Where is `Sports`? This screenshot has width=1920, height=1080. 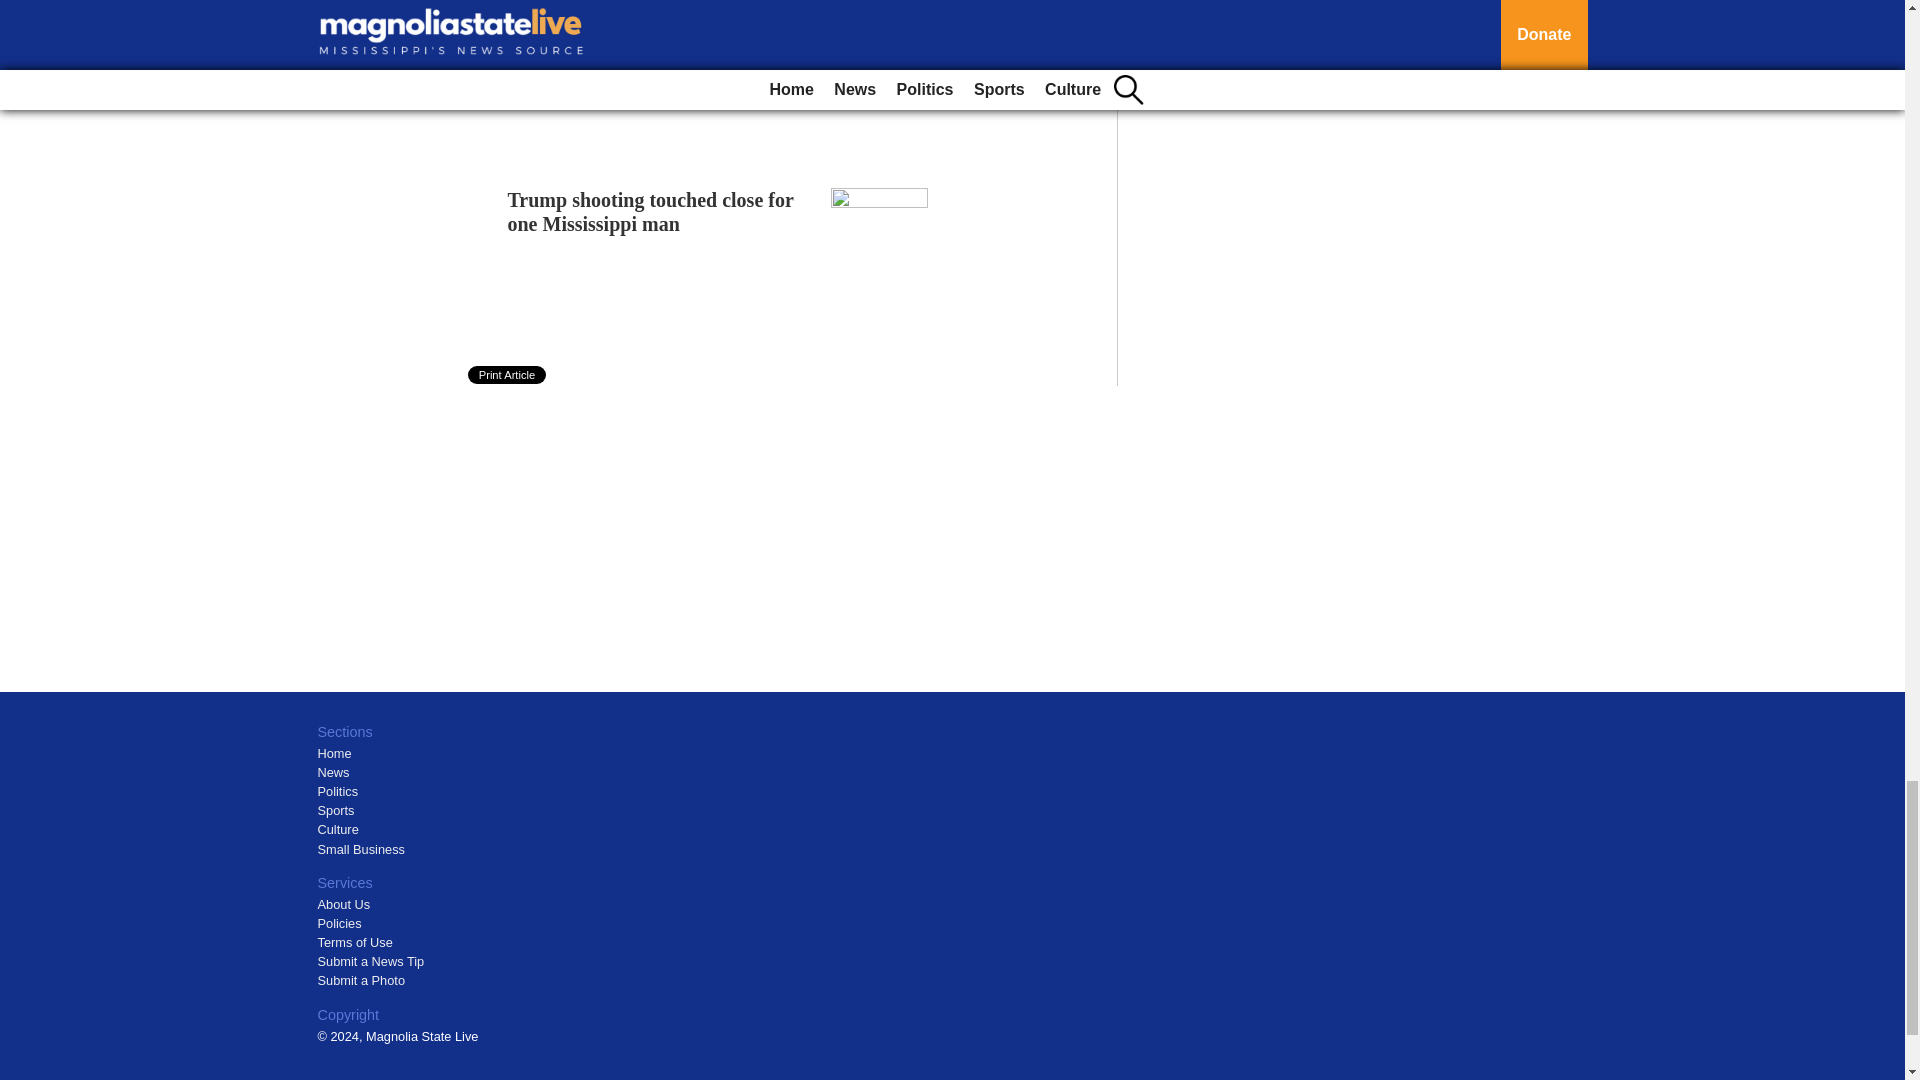
Sports is located at coordinates (336, 810).